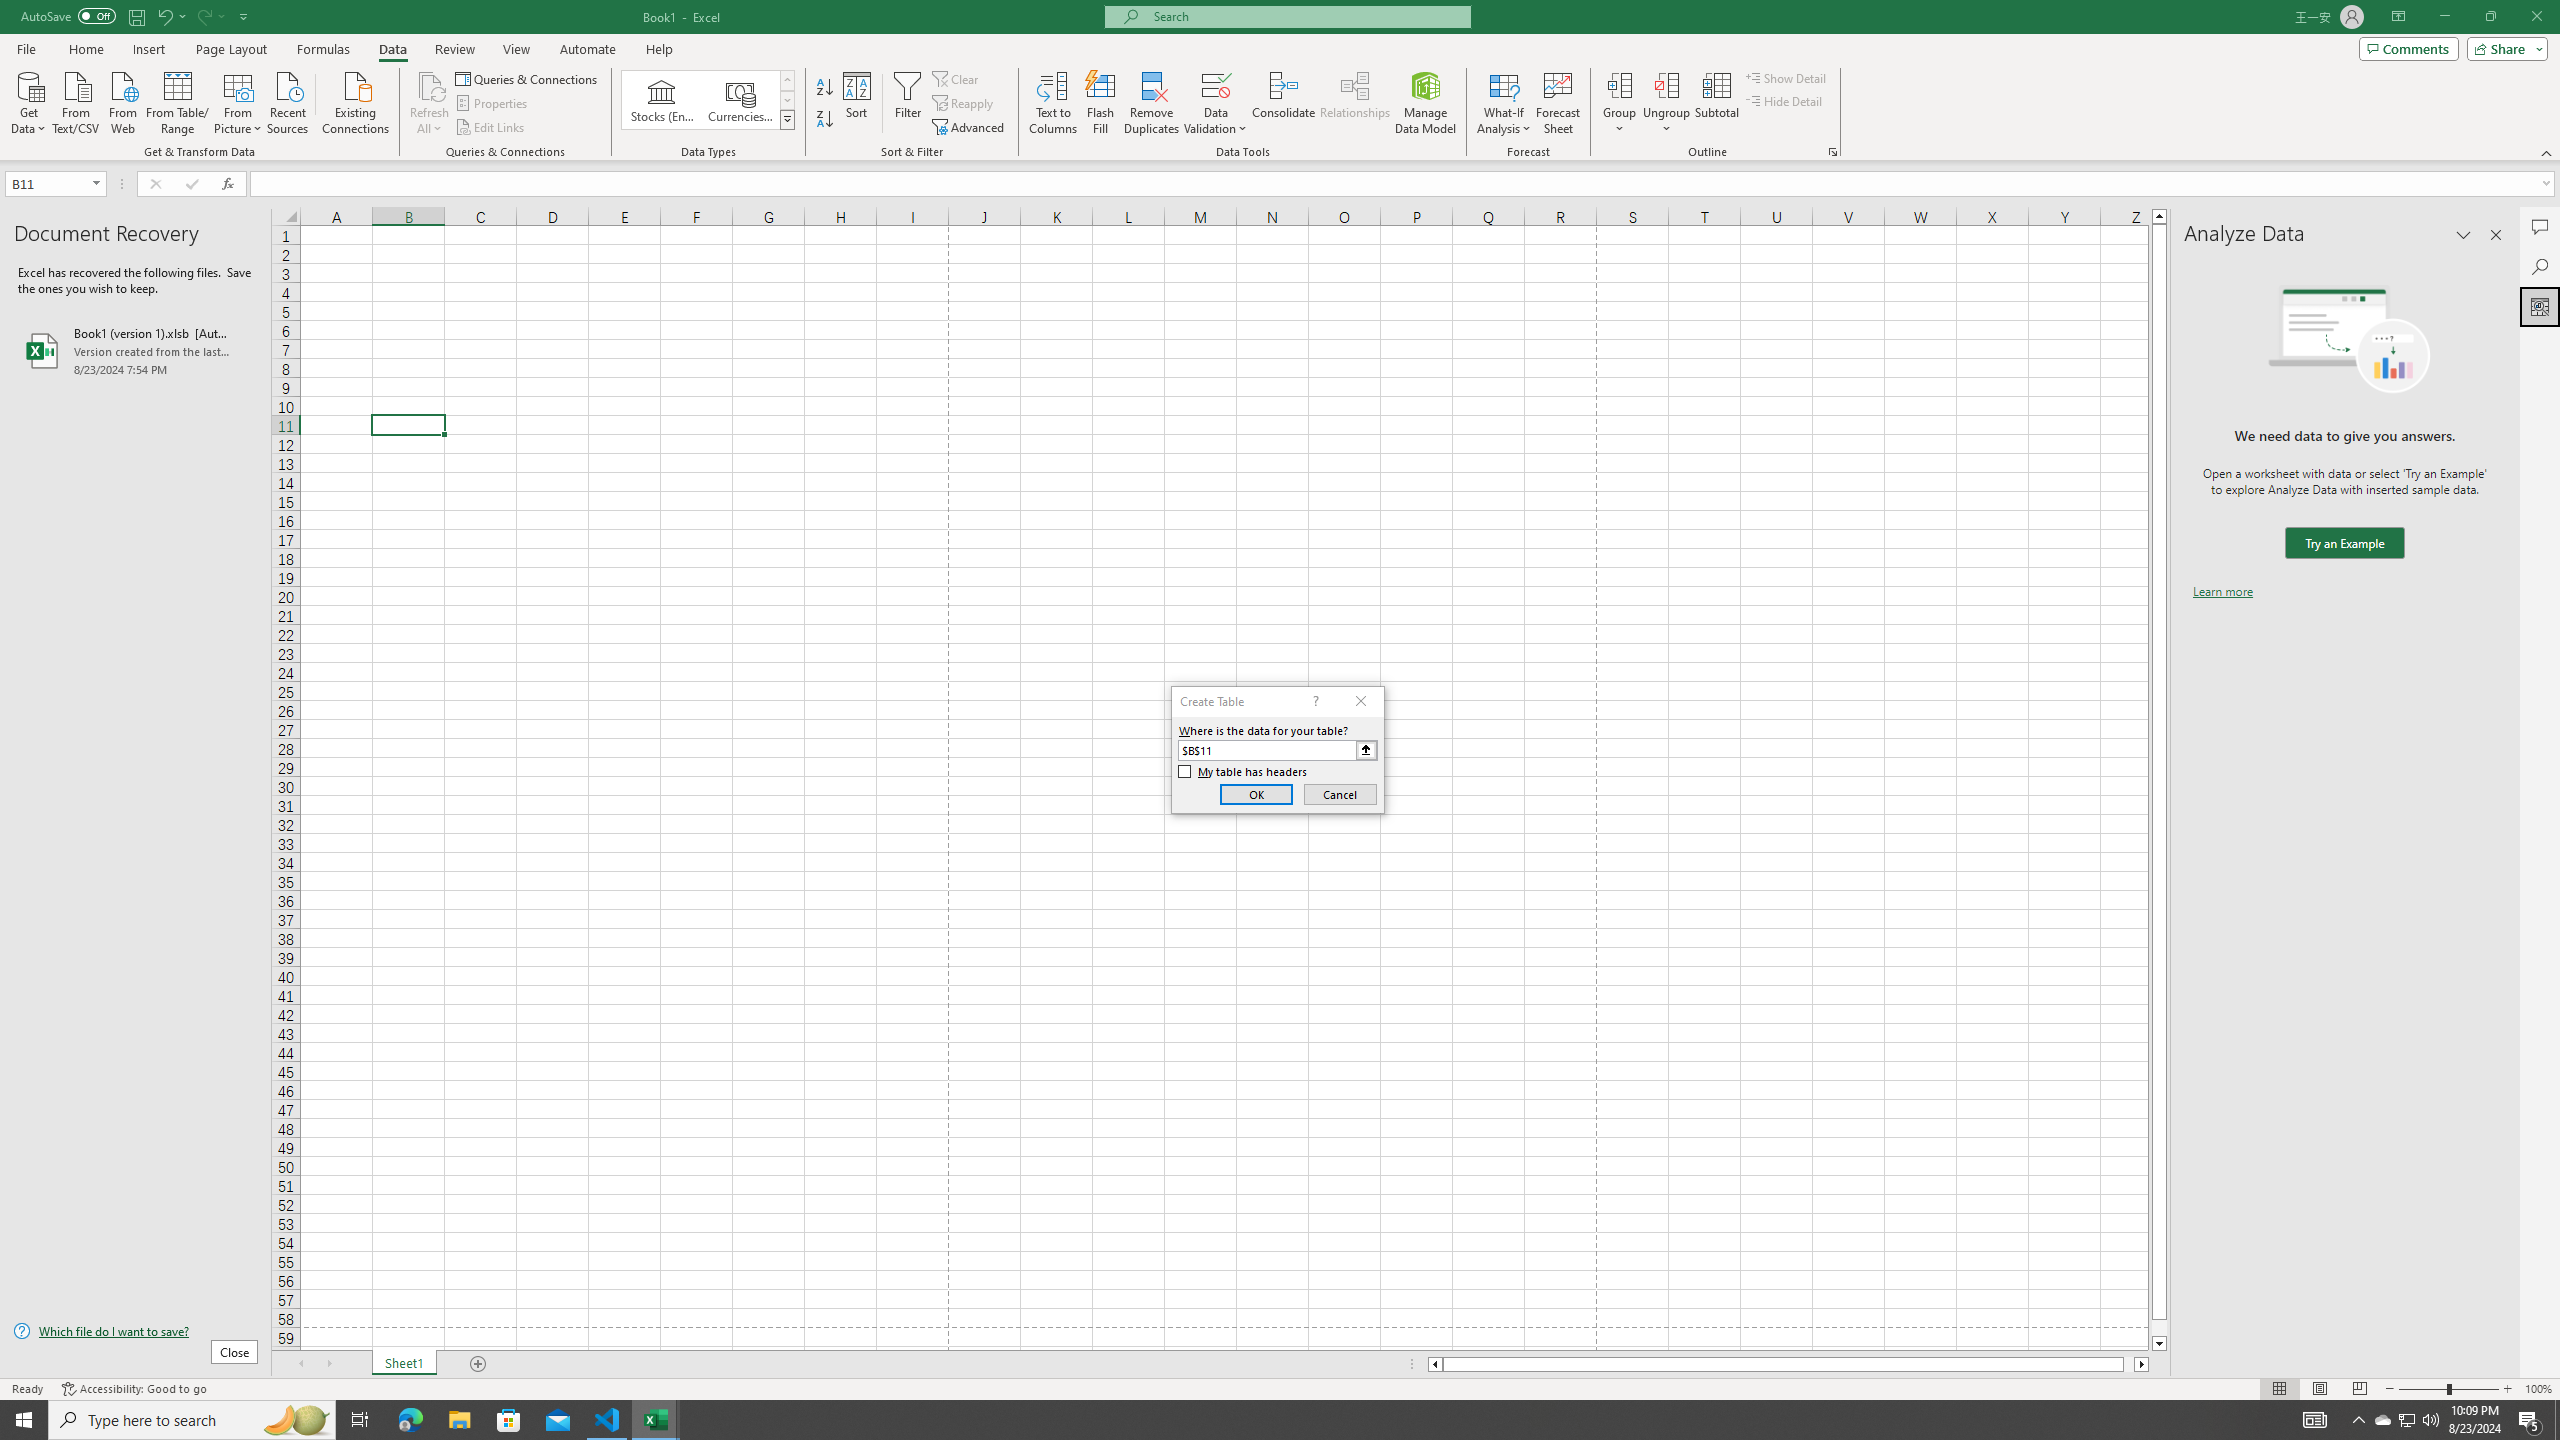 The height and width of the screenshot is (1440, 2560). Describe the element at coordinates (494, 104) in the screenshot. I see `Properties` at that location.